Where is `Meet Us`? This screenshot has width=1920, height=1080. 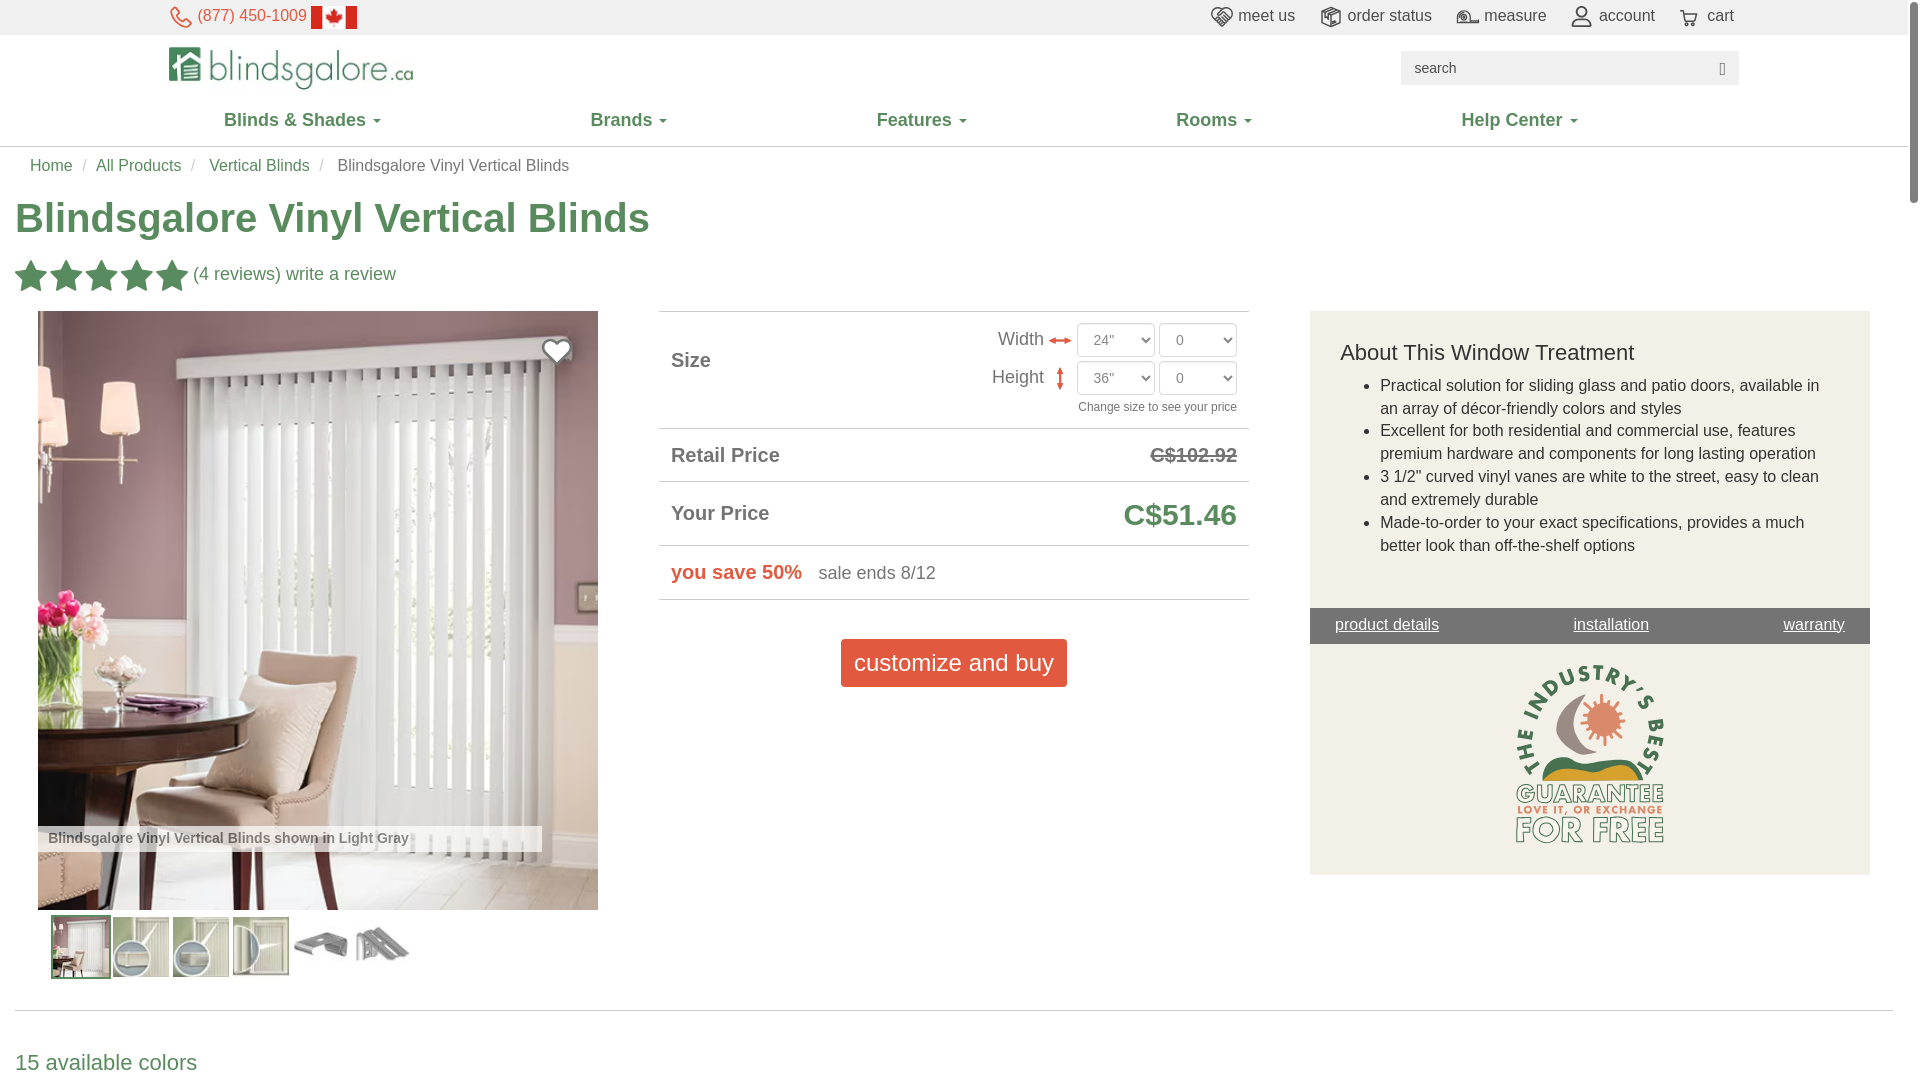 Meet Us is located at coordinates (1252, 14).